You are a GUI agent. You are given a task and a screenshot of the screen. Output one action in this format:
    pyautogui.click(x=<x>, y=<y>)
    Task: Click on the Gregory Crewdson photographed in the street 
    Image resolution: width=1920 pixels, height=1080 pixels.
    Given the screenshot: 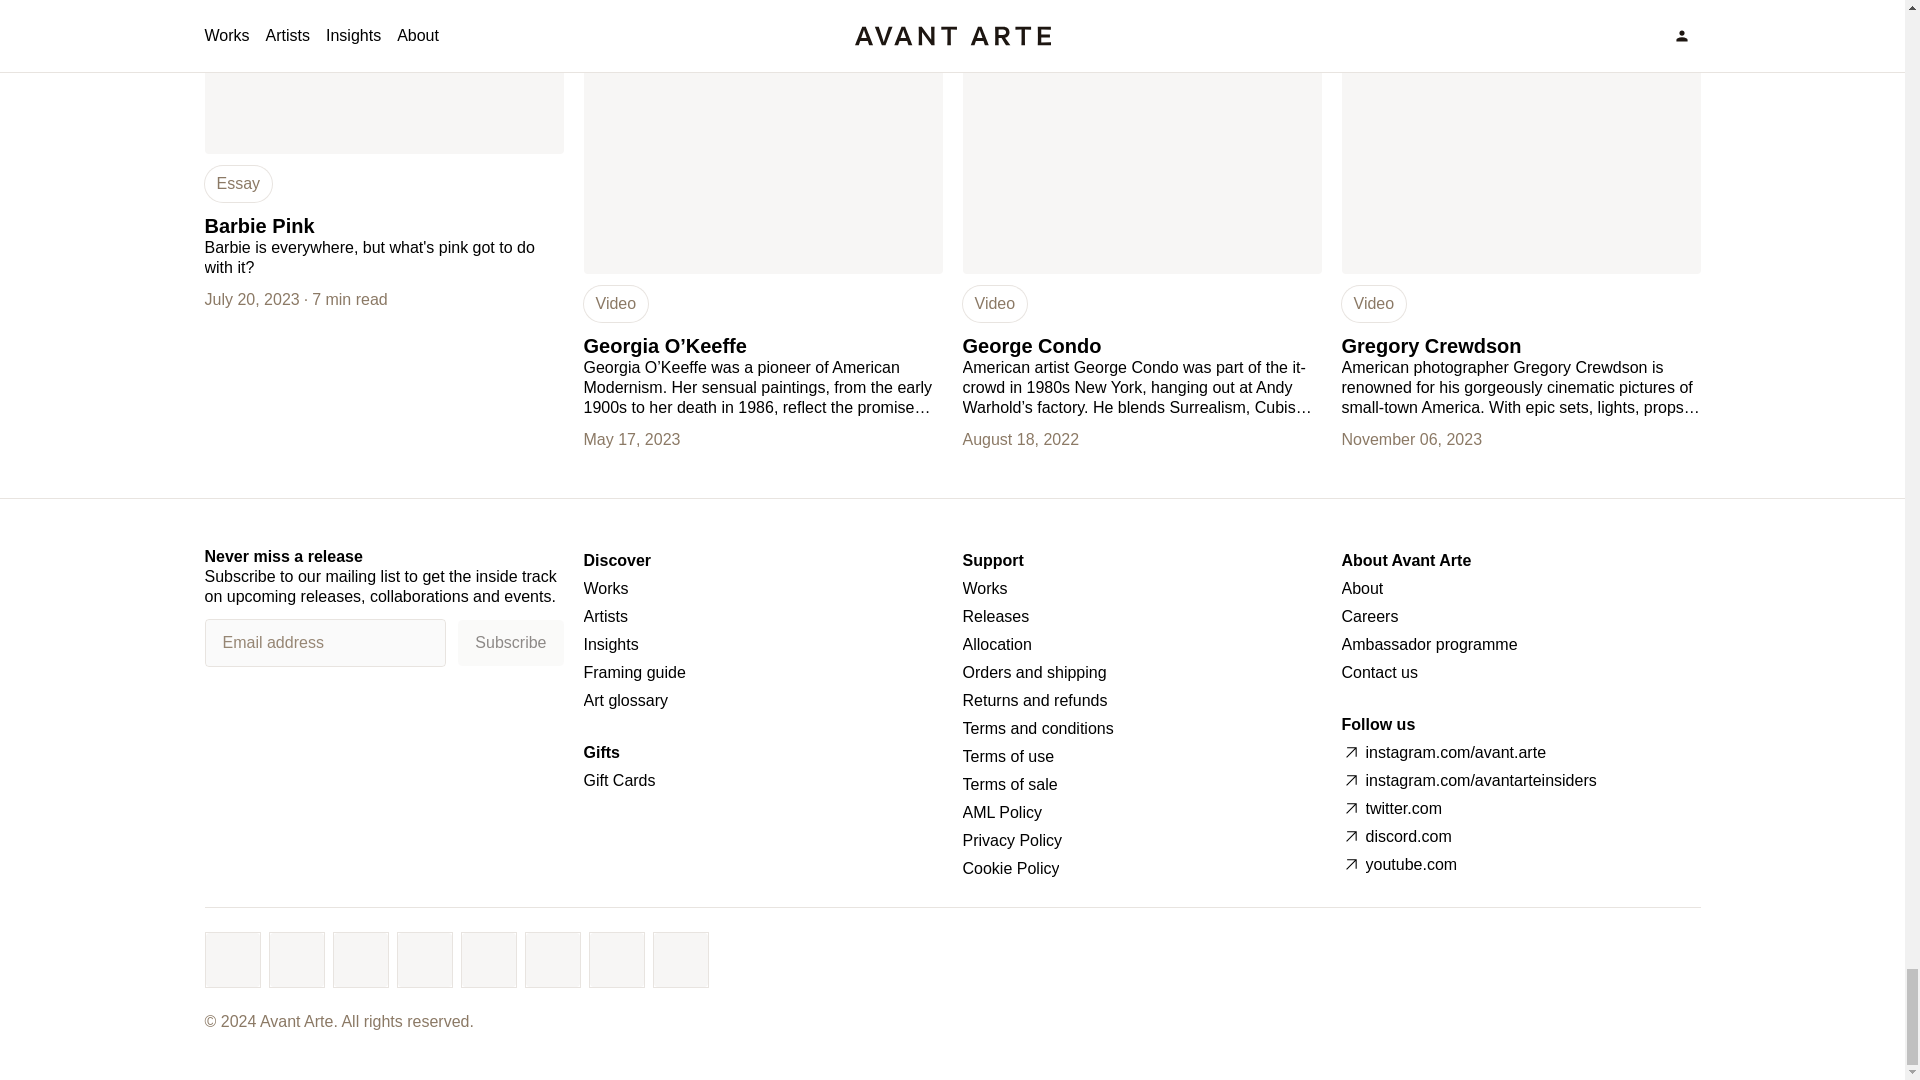 What is the action you would take?
    pyautogui.click(x=1522, y=137)
    